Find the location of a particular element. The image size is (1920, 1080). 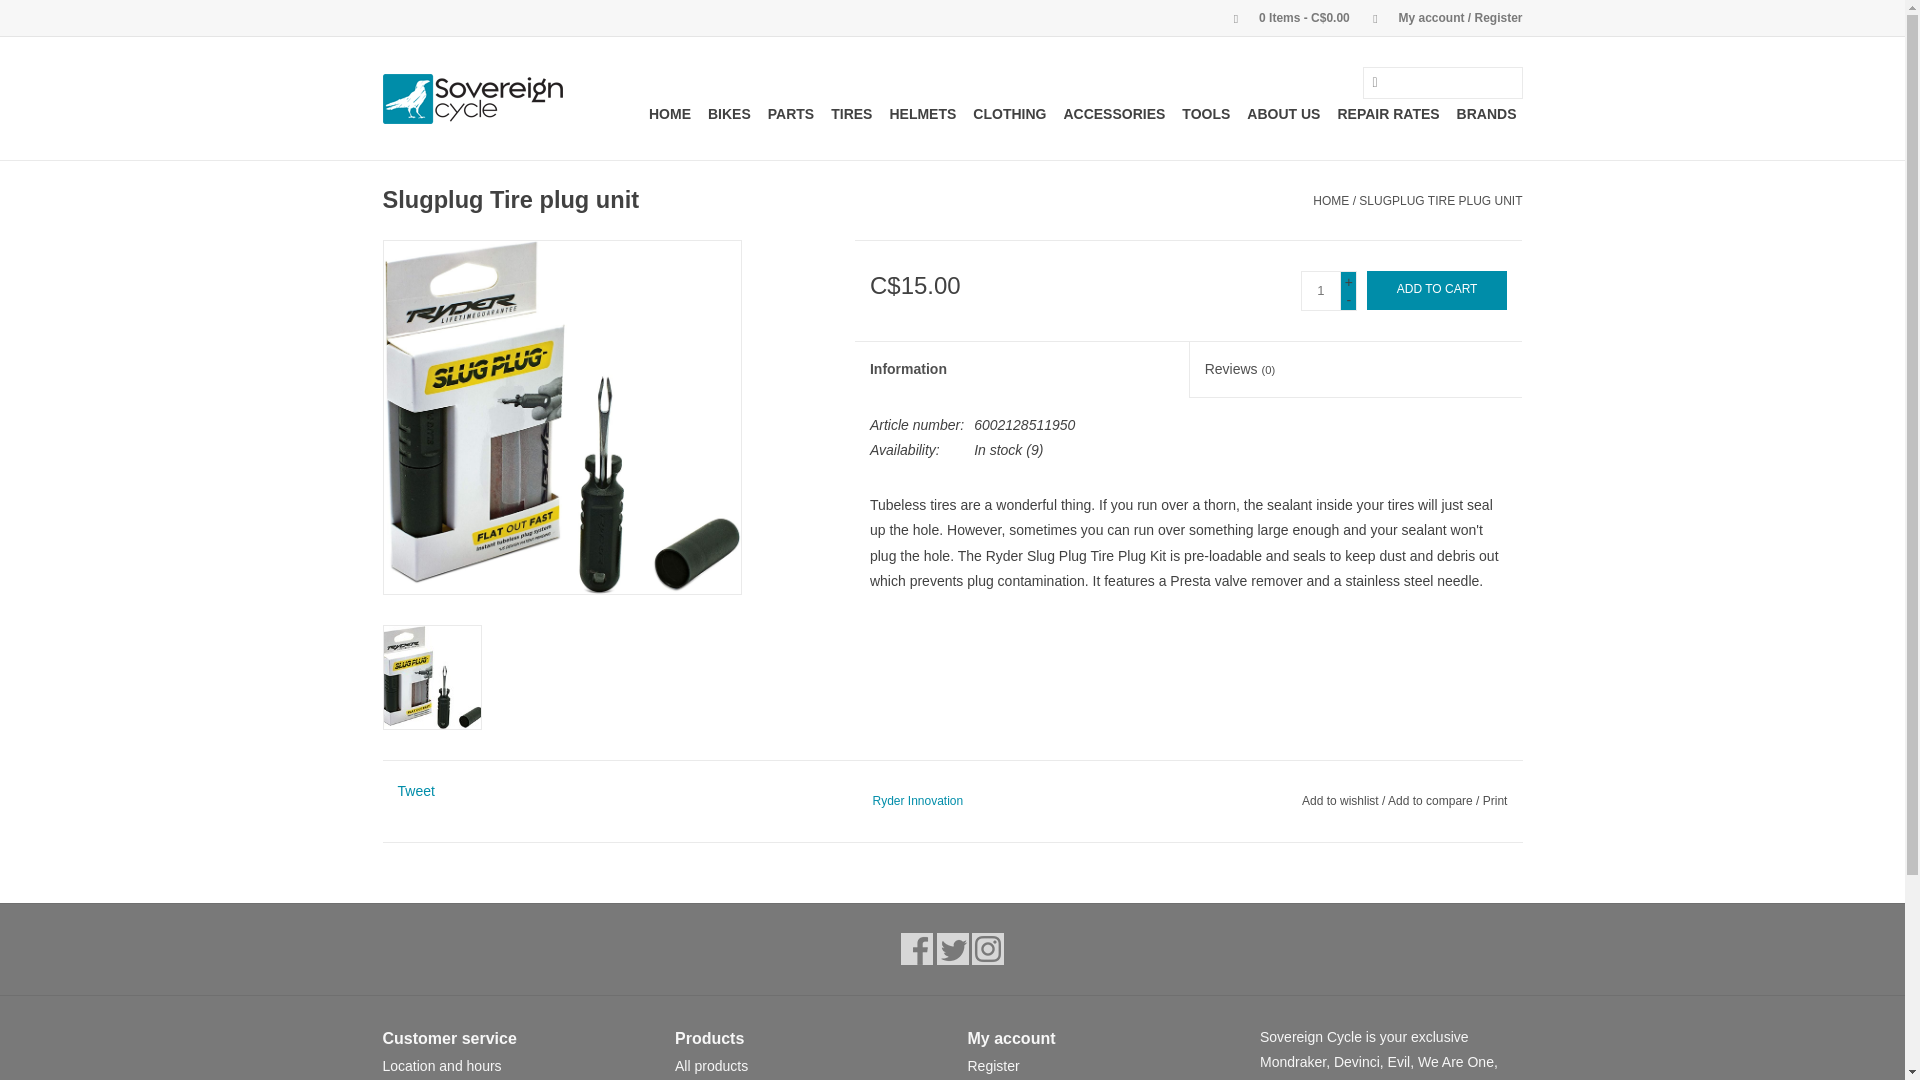

BIKES is located at coordinates (729, 114).